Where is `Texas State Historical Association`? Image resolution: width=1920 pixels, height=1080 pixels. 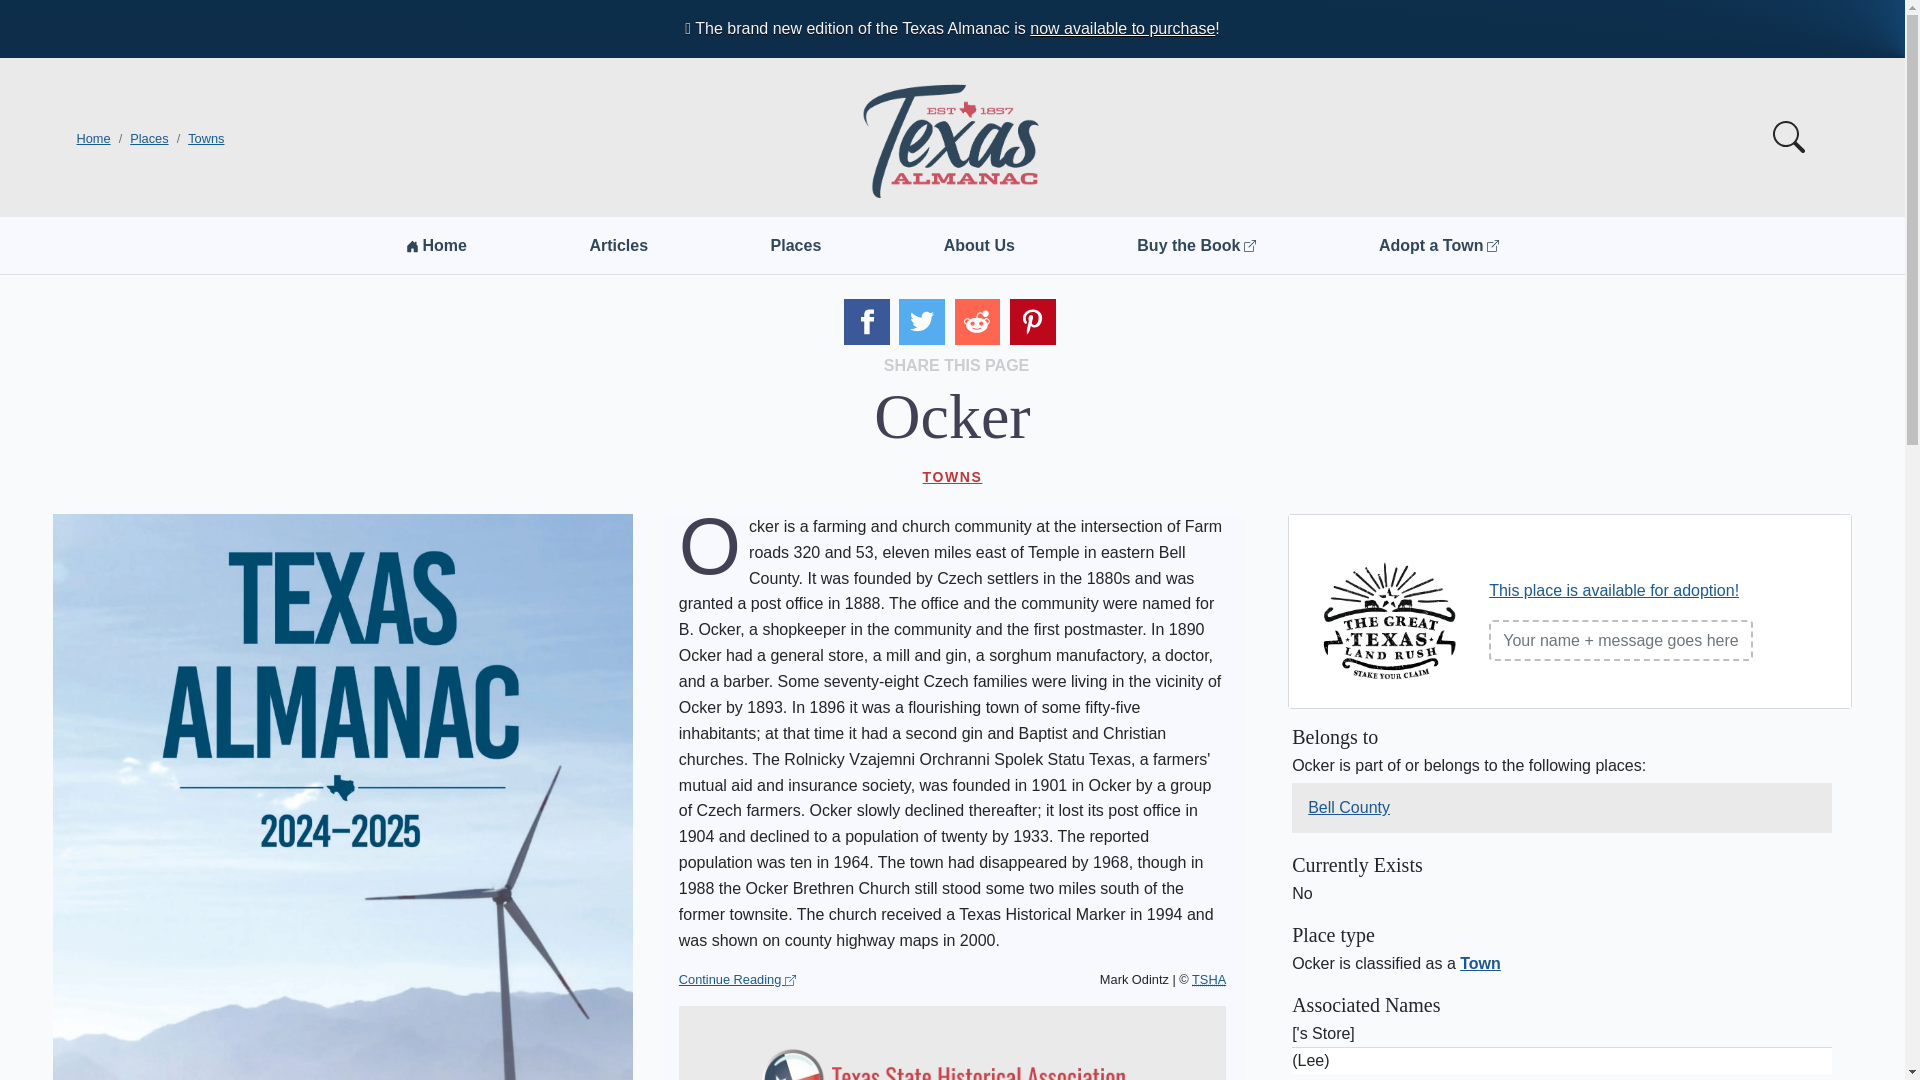
Texas State Historical Association is located at coordinates (1209, 980).